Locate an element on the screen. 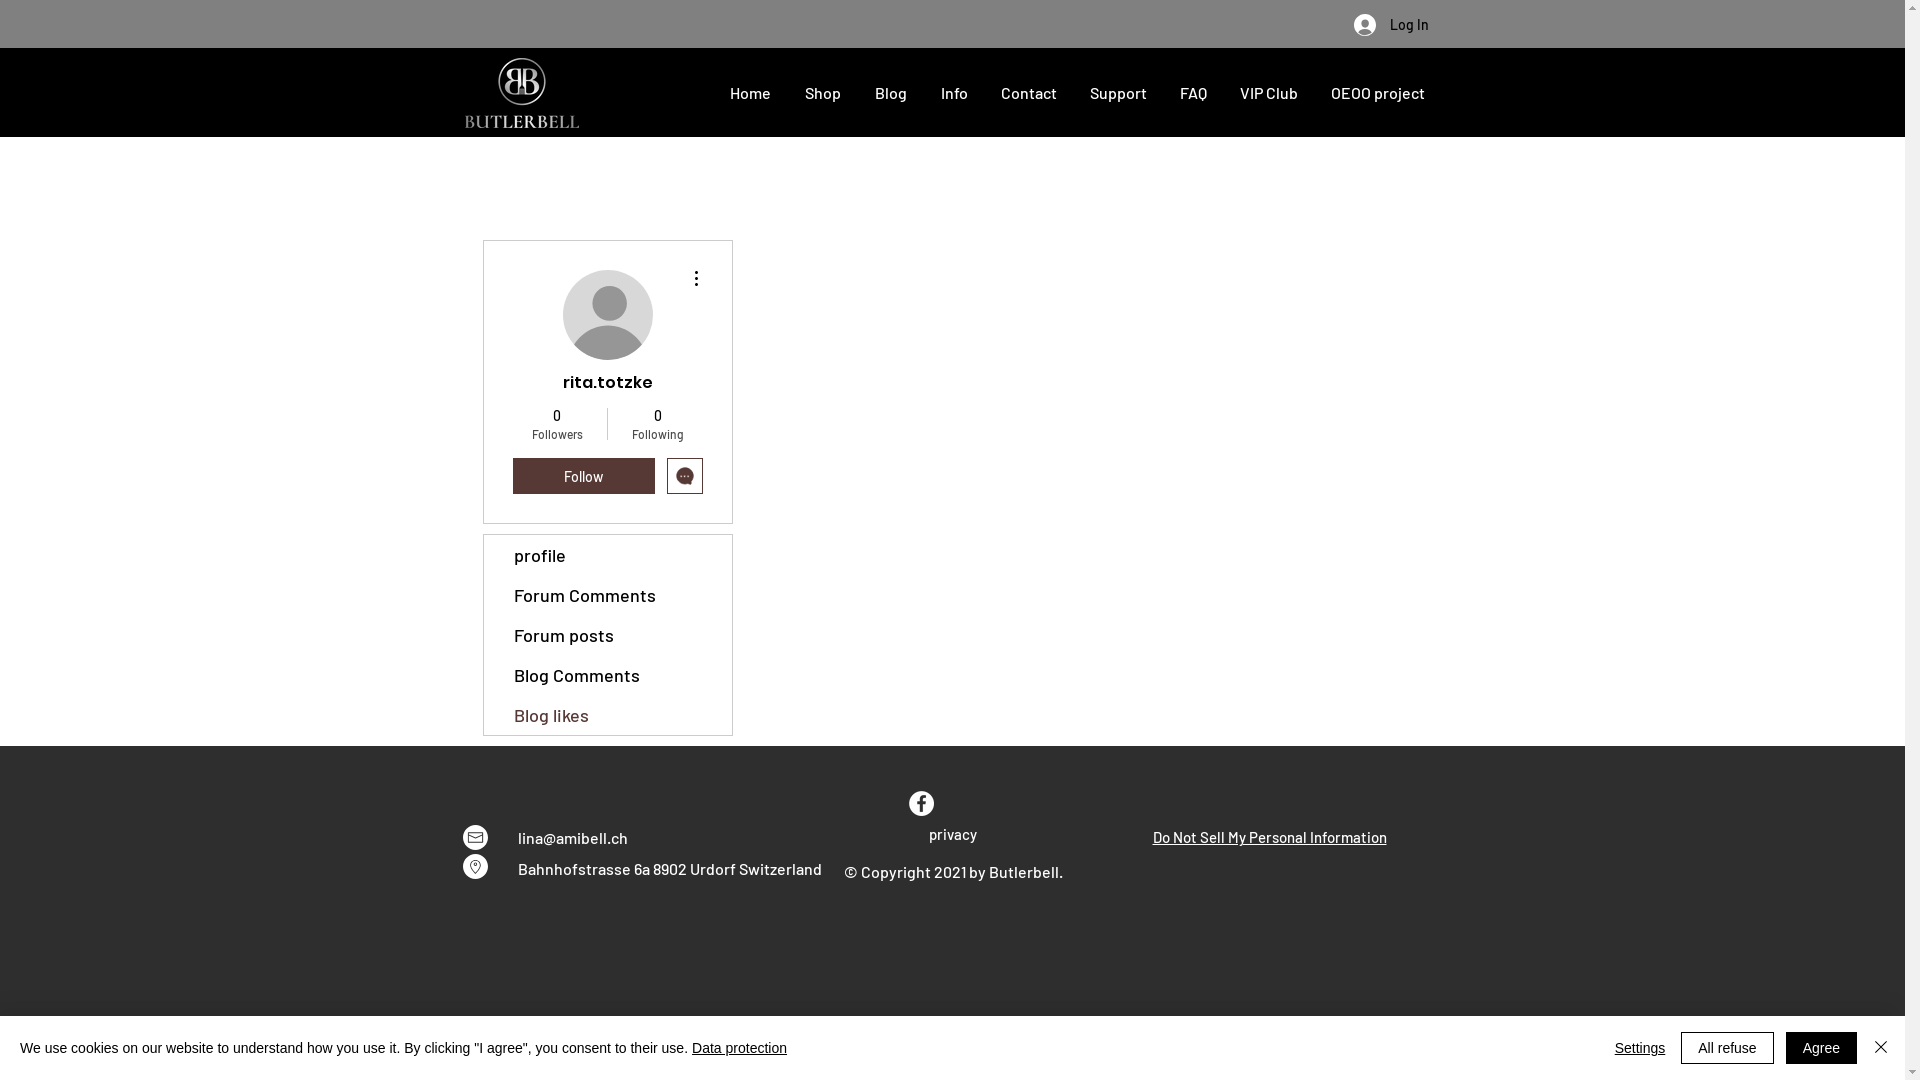  Blog likes is located at coordinates (608, 715).